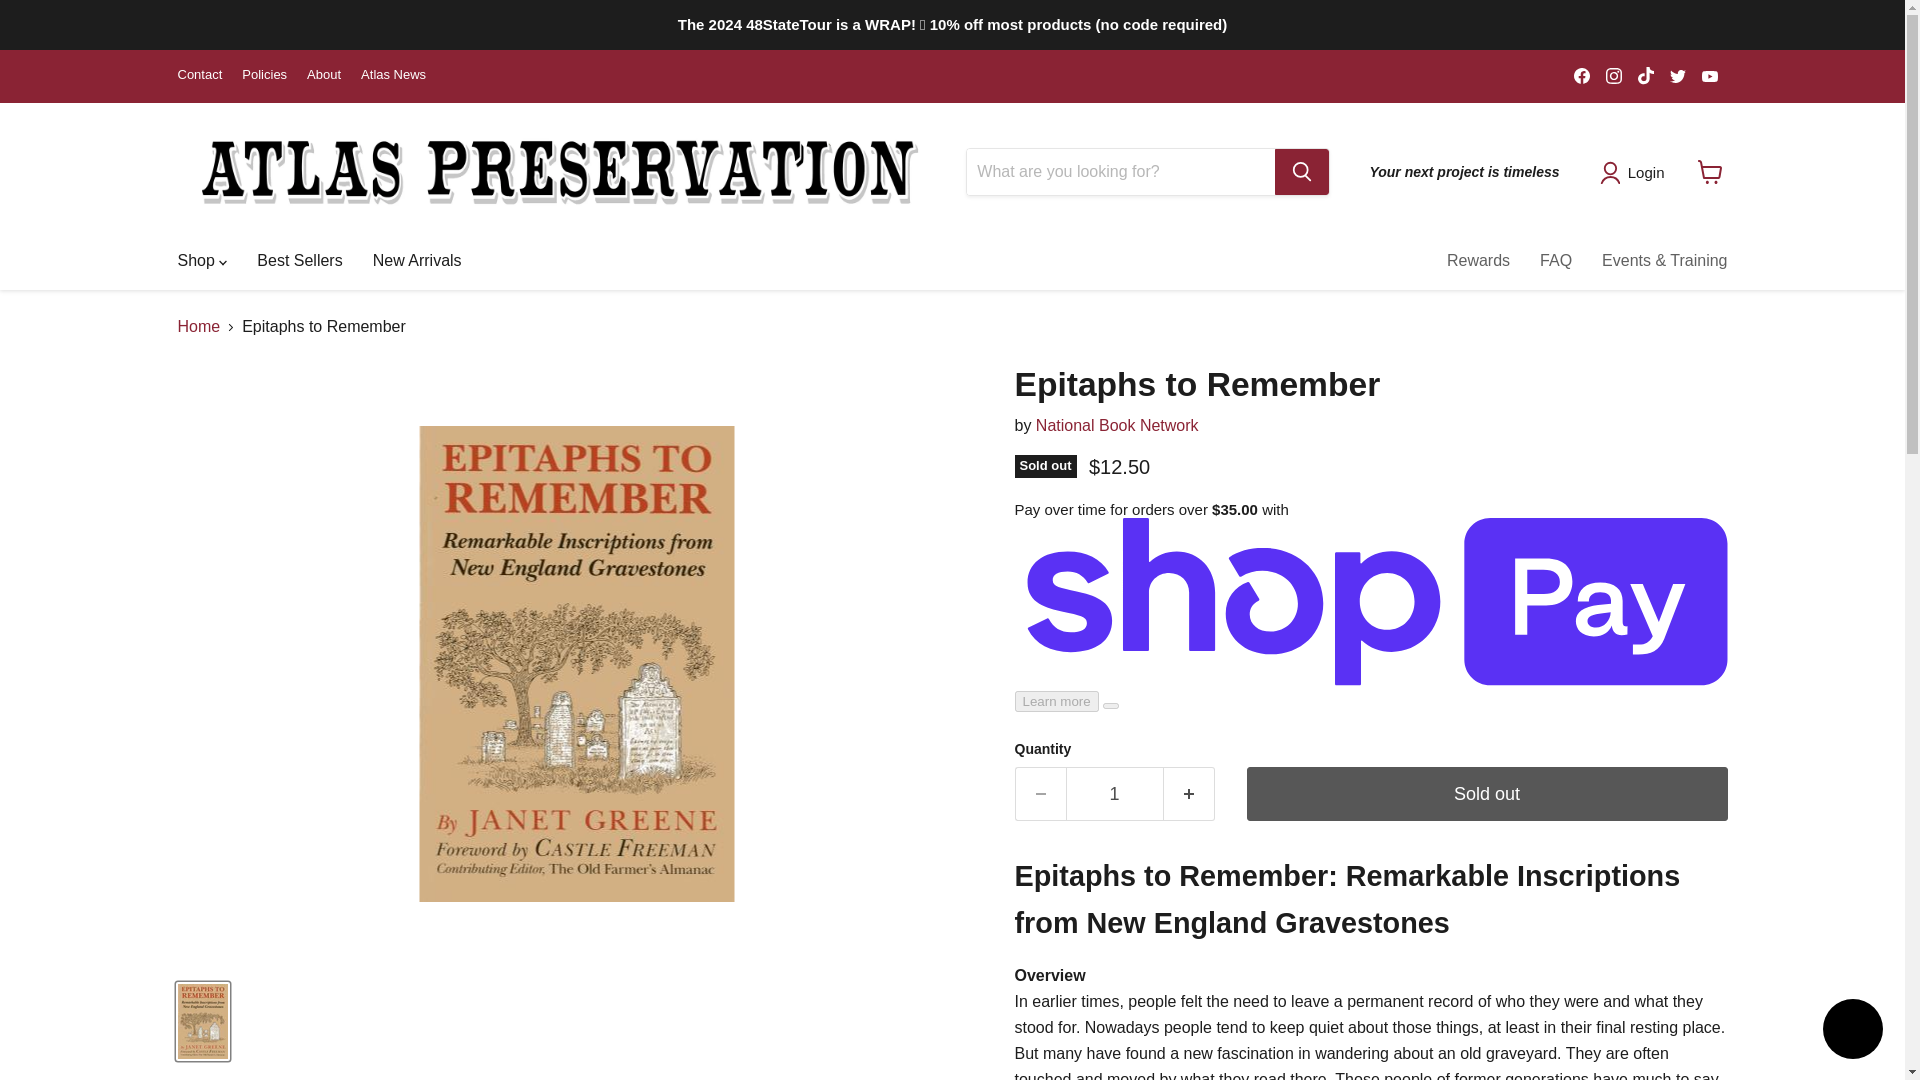 This screenshot has height=1080, width=1920. What do you see at coordinates (1710, 75) in the screenshot?
I see `YouTube` at bounding box center [1710, 75].